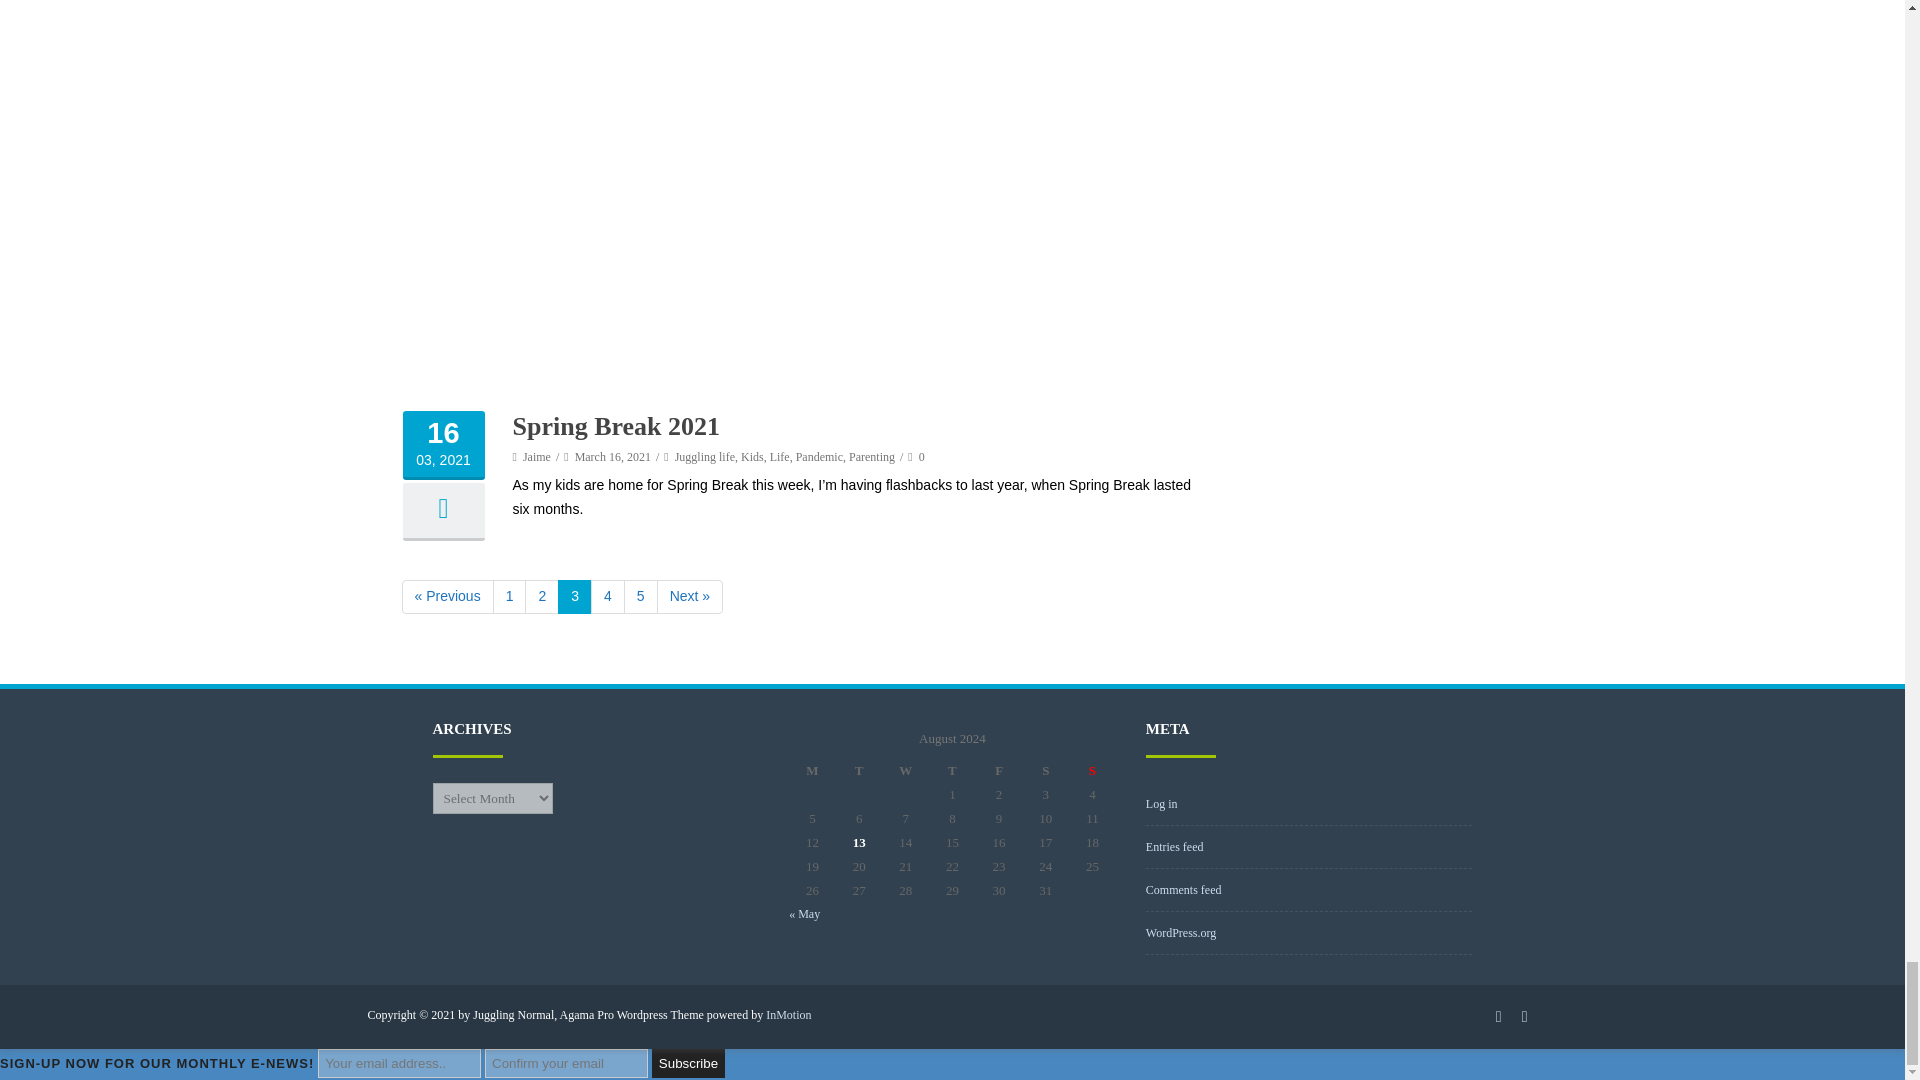 This screenshot has width=1920, height=1080. I want to click on Monday, so click(812, 771).